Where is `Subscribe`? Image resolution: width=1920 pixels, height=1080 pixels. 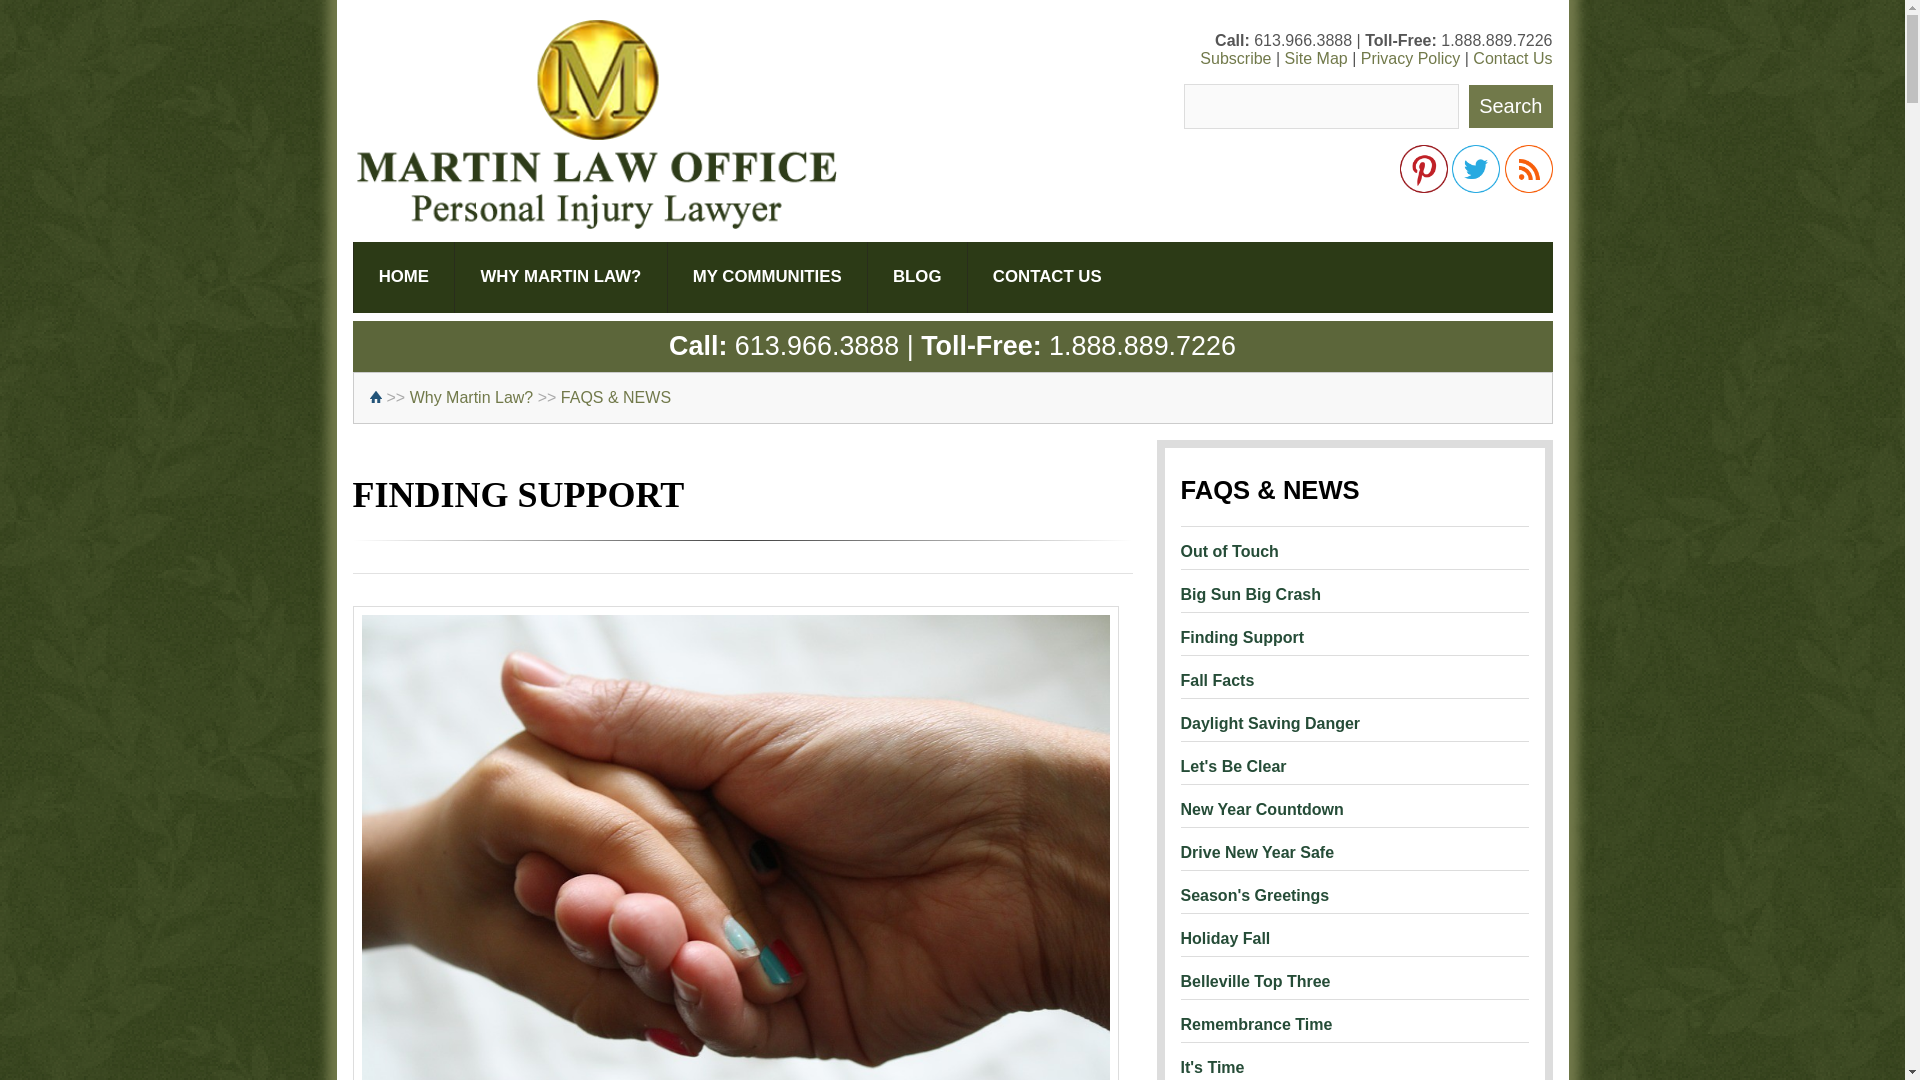
Subscribe is located at coordinates (1236, 58).